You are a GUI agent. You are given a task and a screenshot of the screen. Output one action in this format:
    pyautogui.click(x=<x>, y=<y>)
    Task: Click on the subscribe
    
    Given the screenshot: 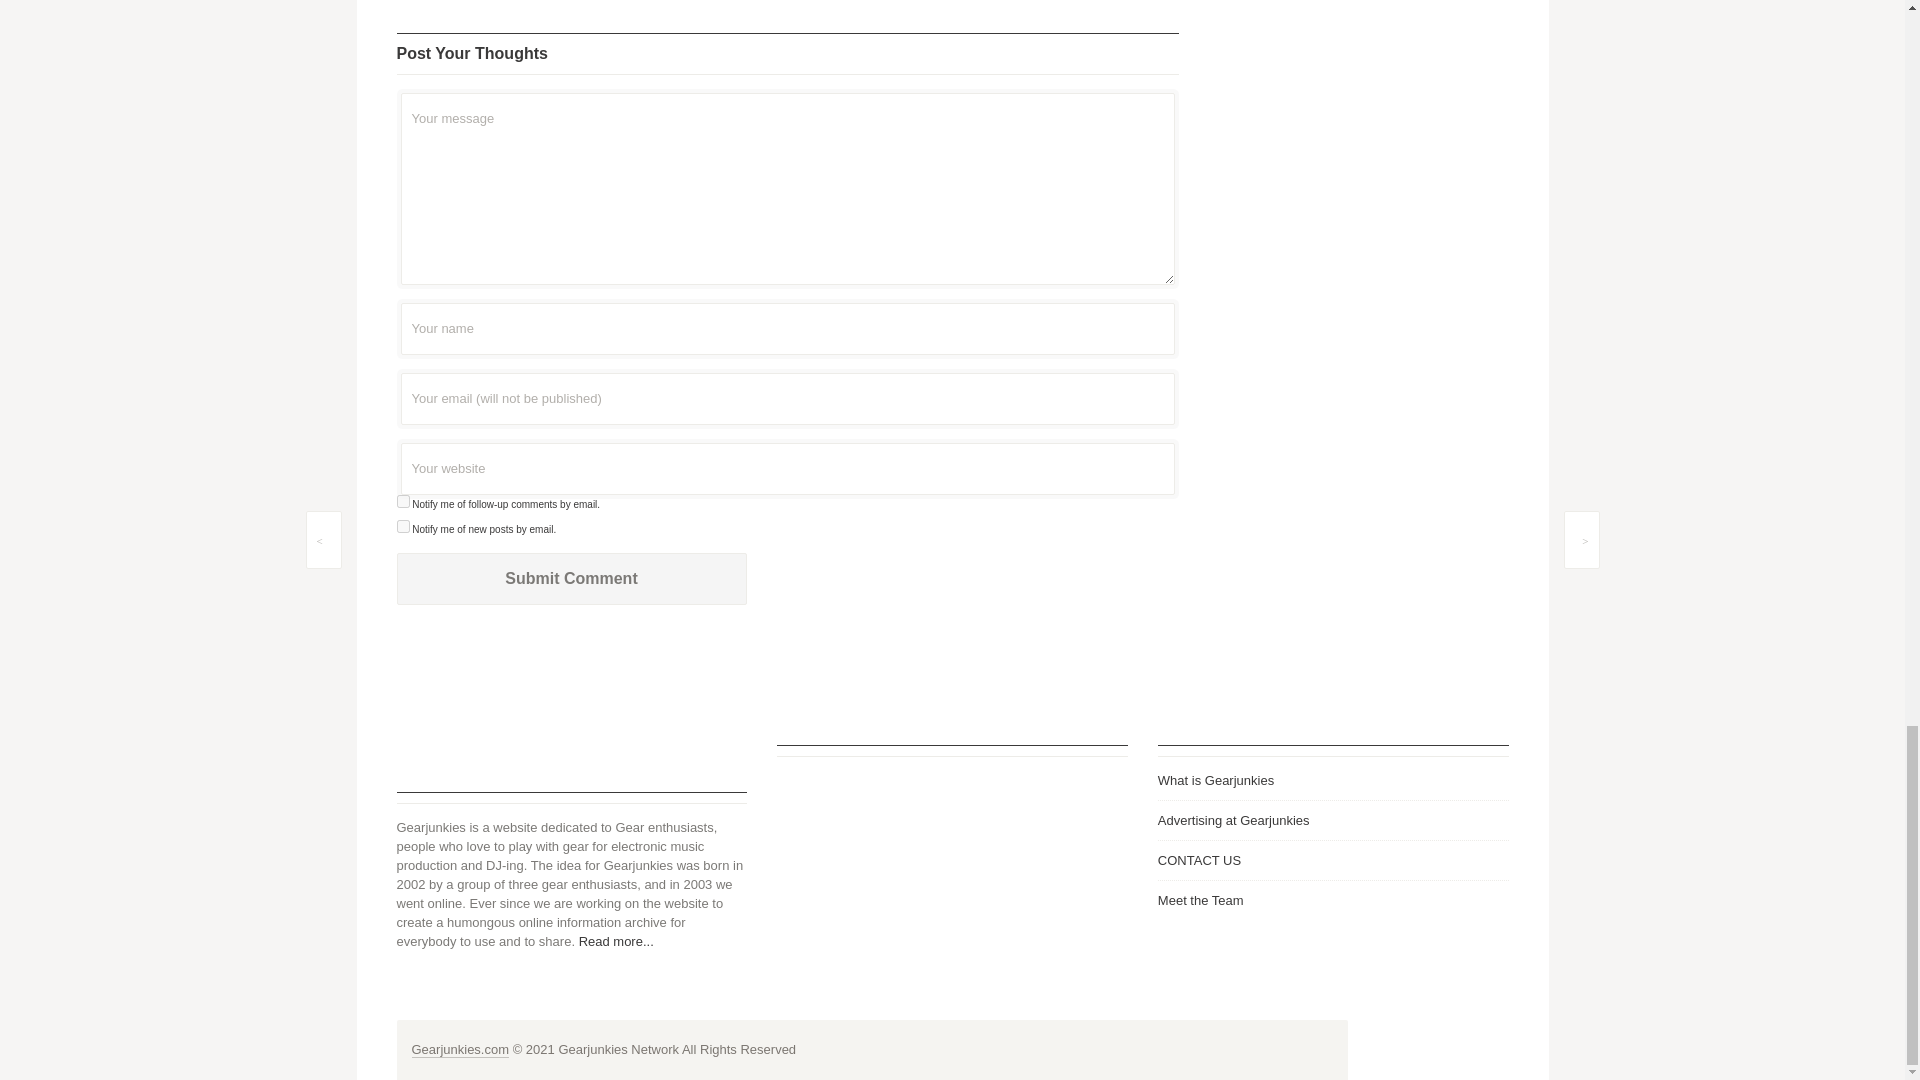 What is the action you would take?
    pyautogui.click(x=402, y=526)
    